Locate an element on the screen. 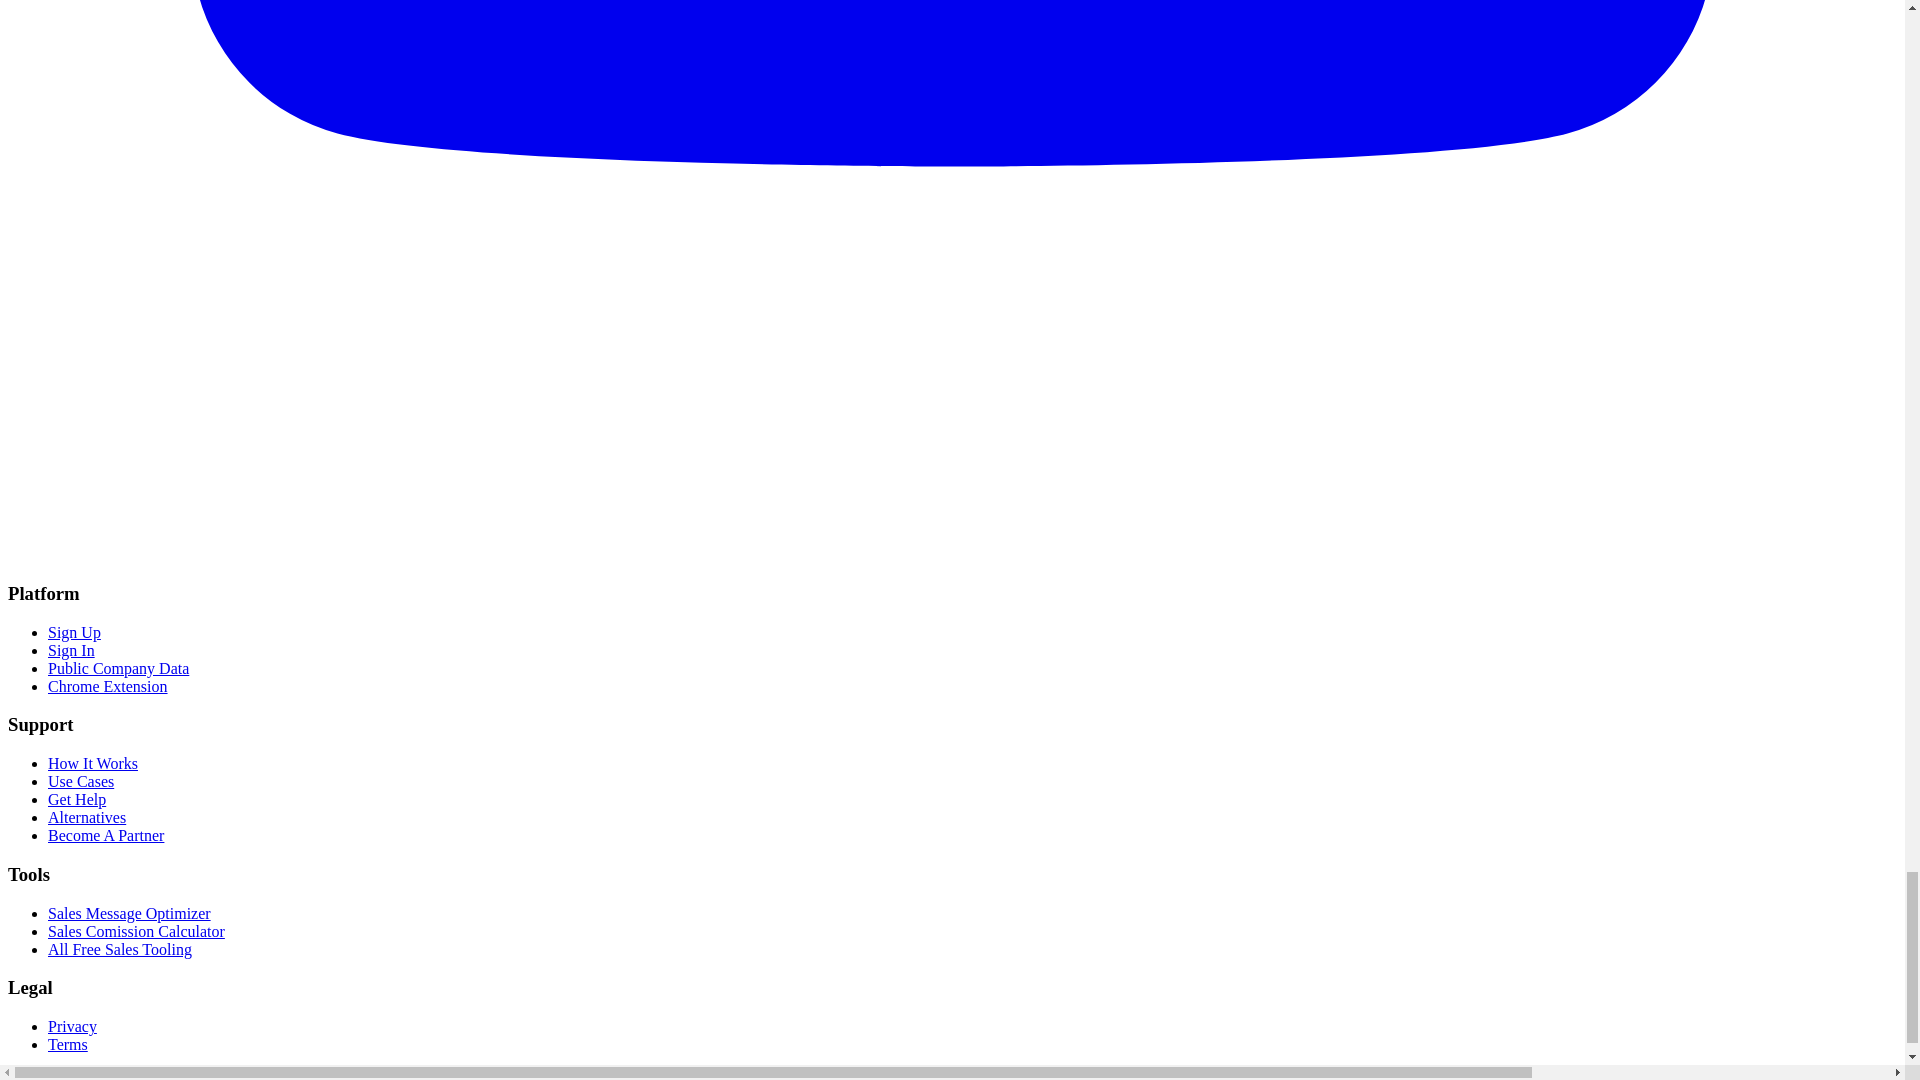  Terms is located at coordinates (68, 1044).